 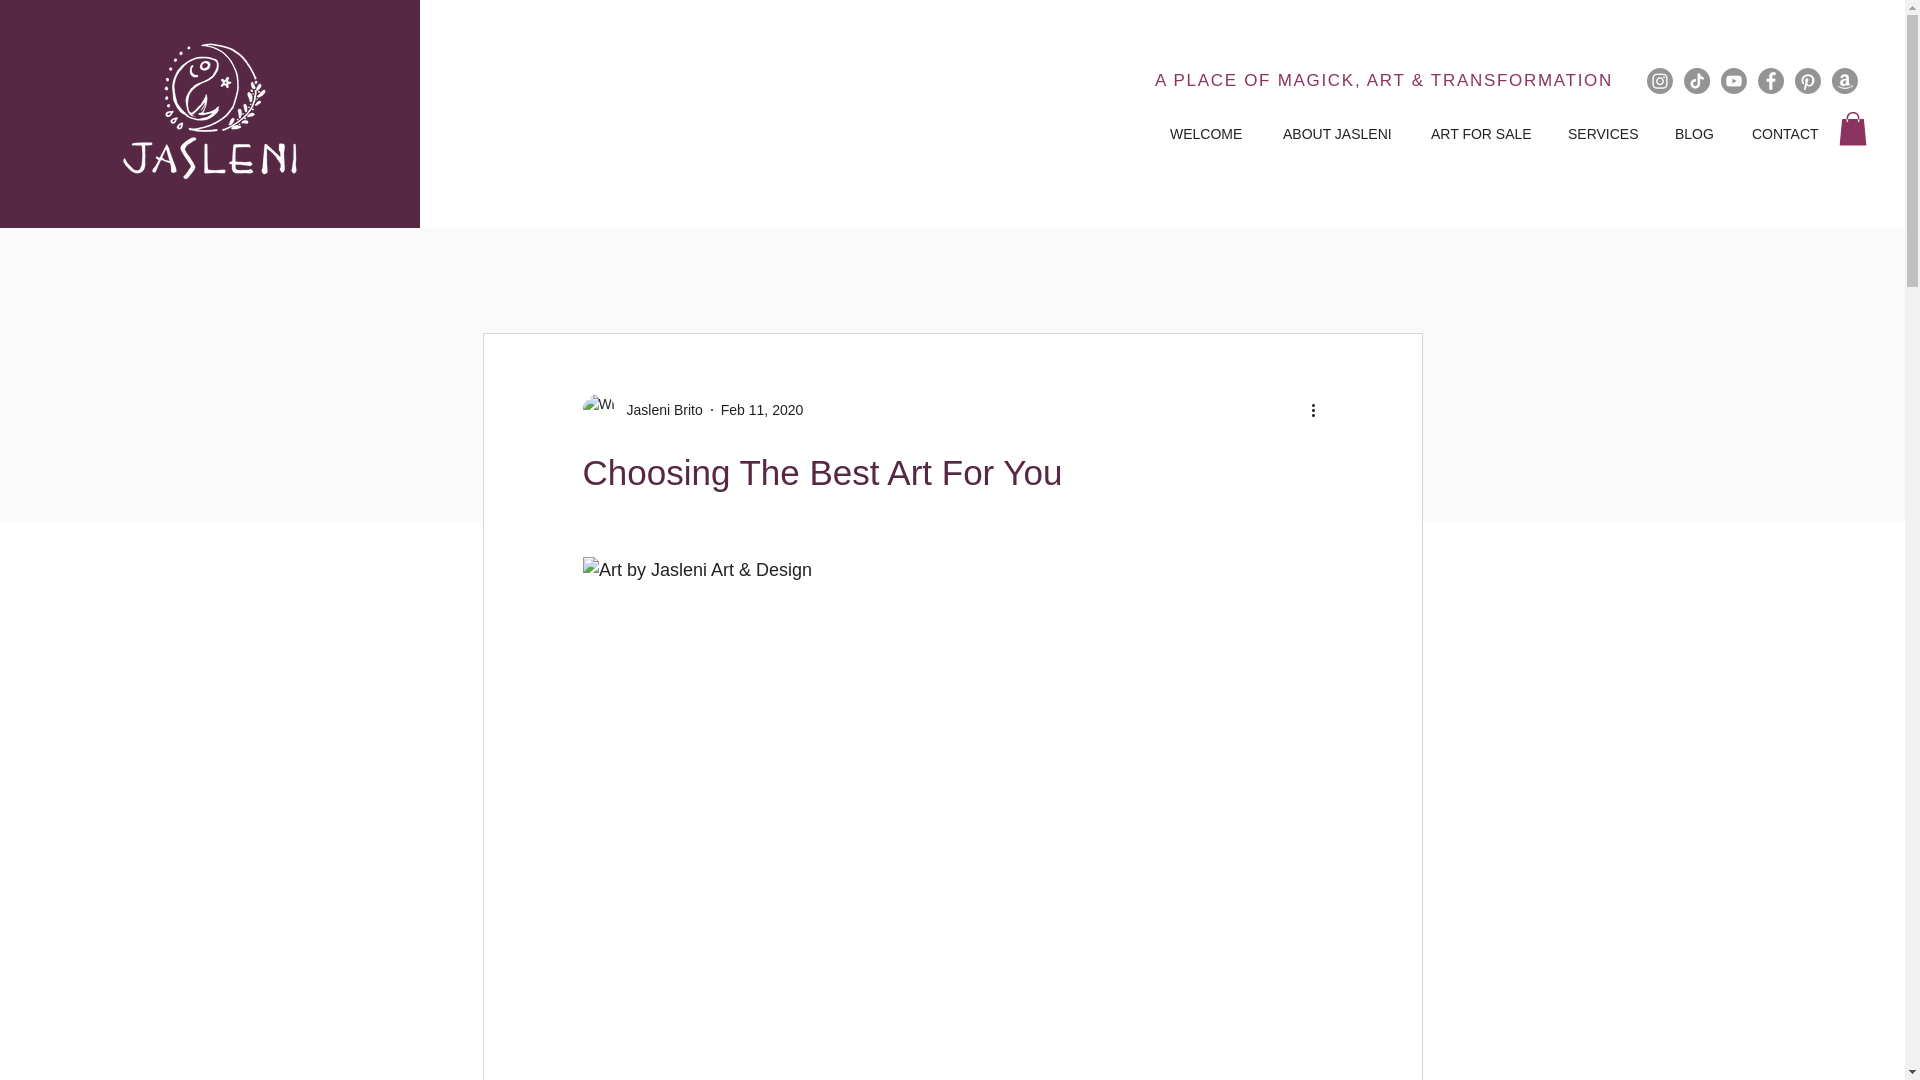 I want to click on Jasleni Brito, so click(x=642, y=410).